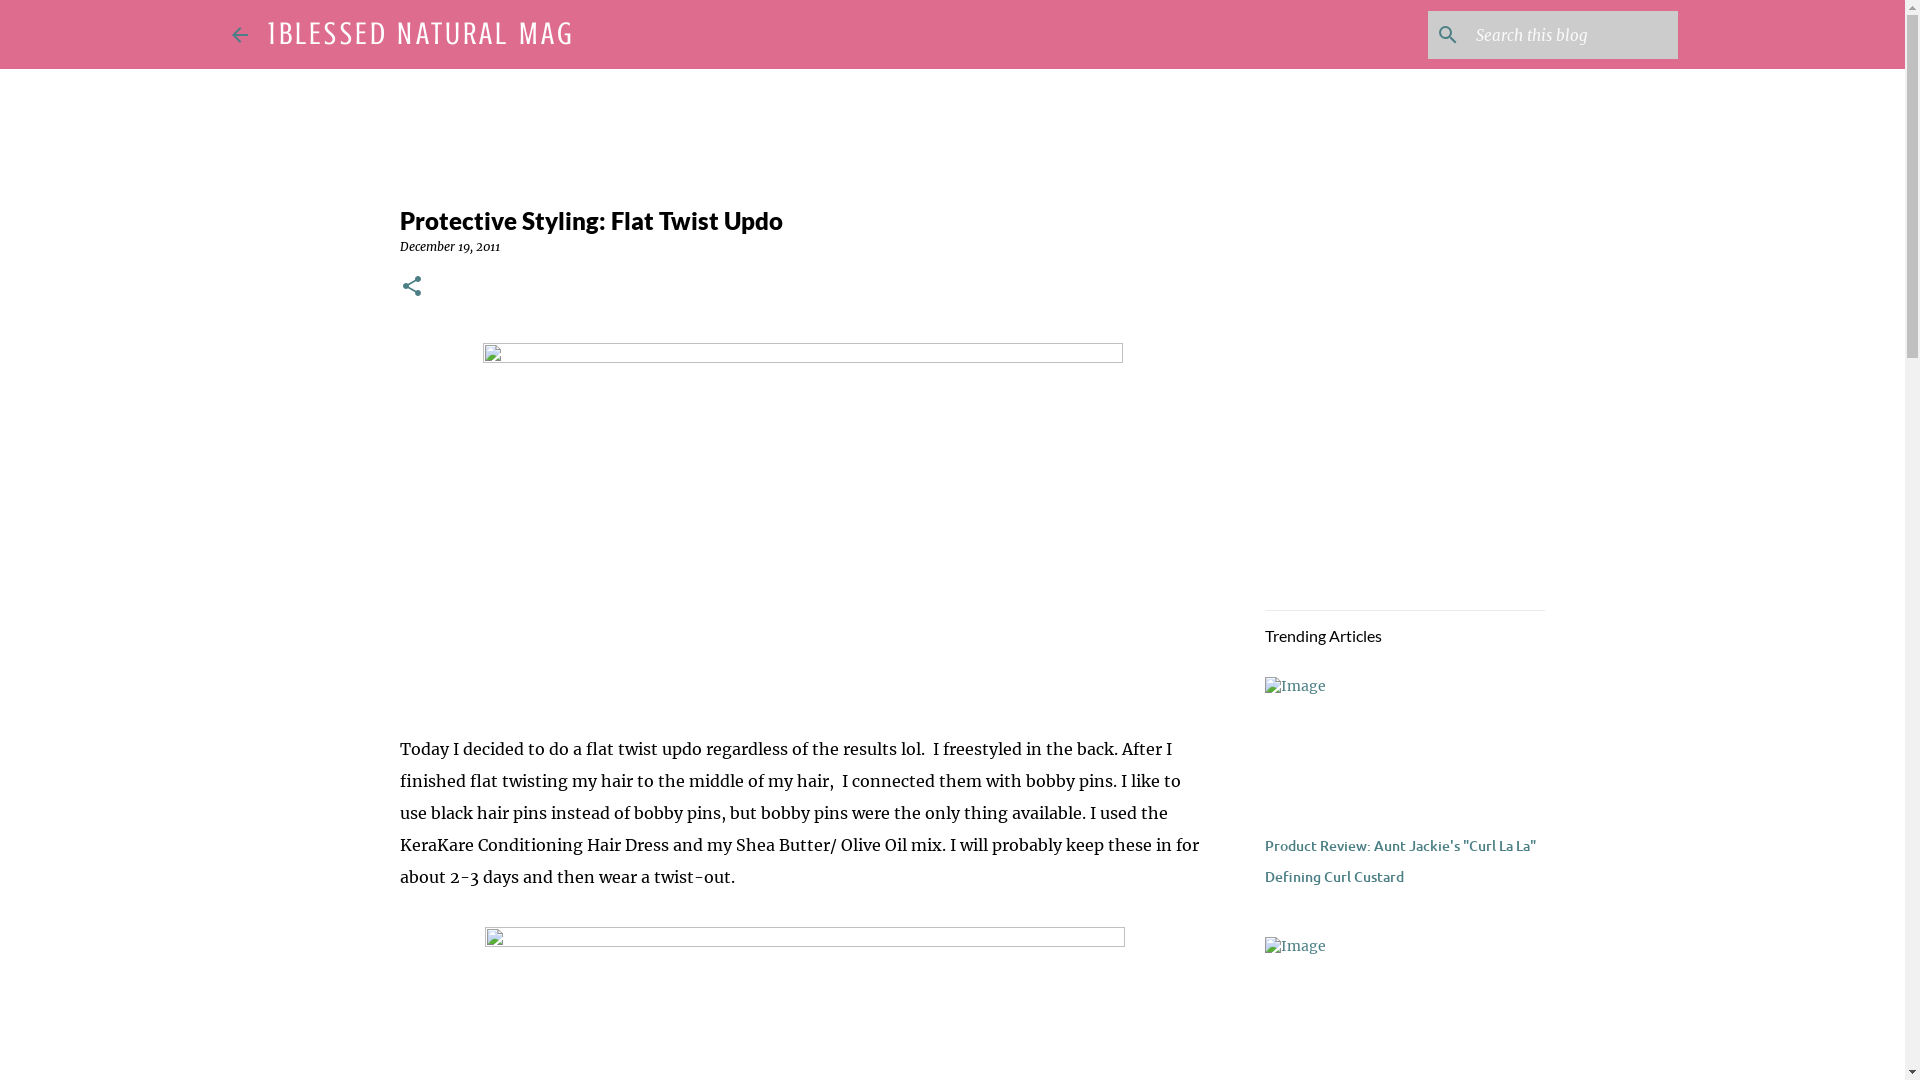  I want to click on  , so click(805, 521).